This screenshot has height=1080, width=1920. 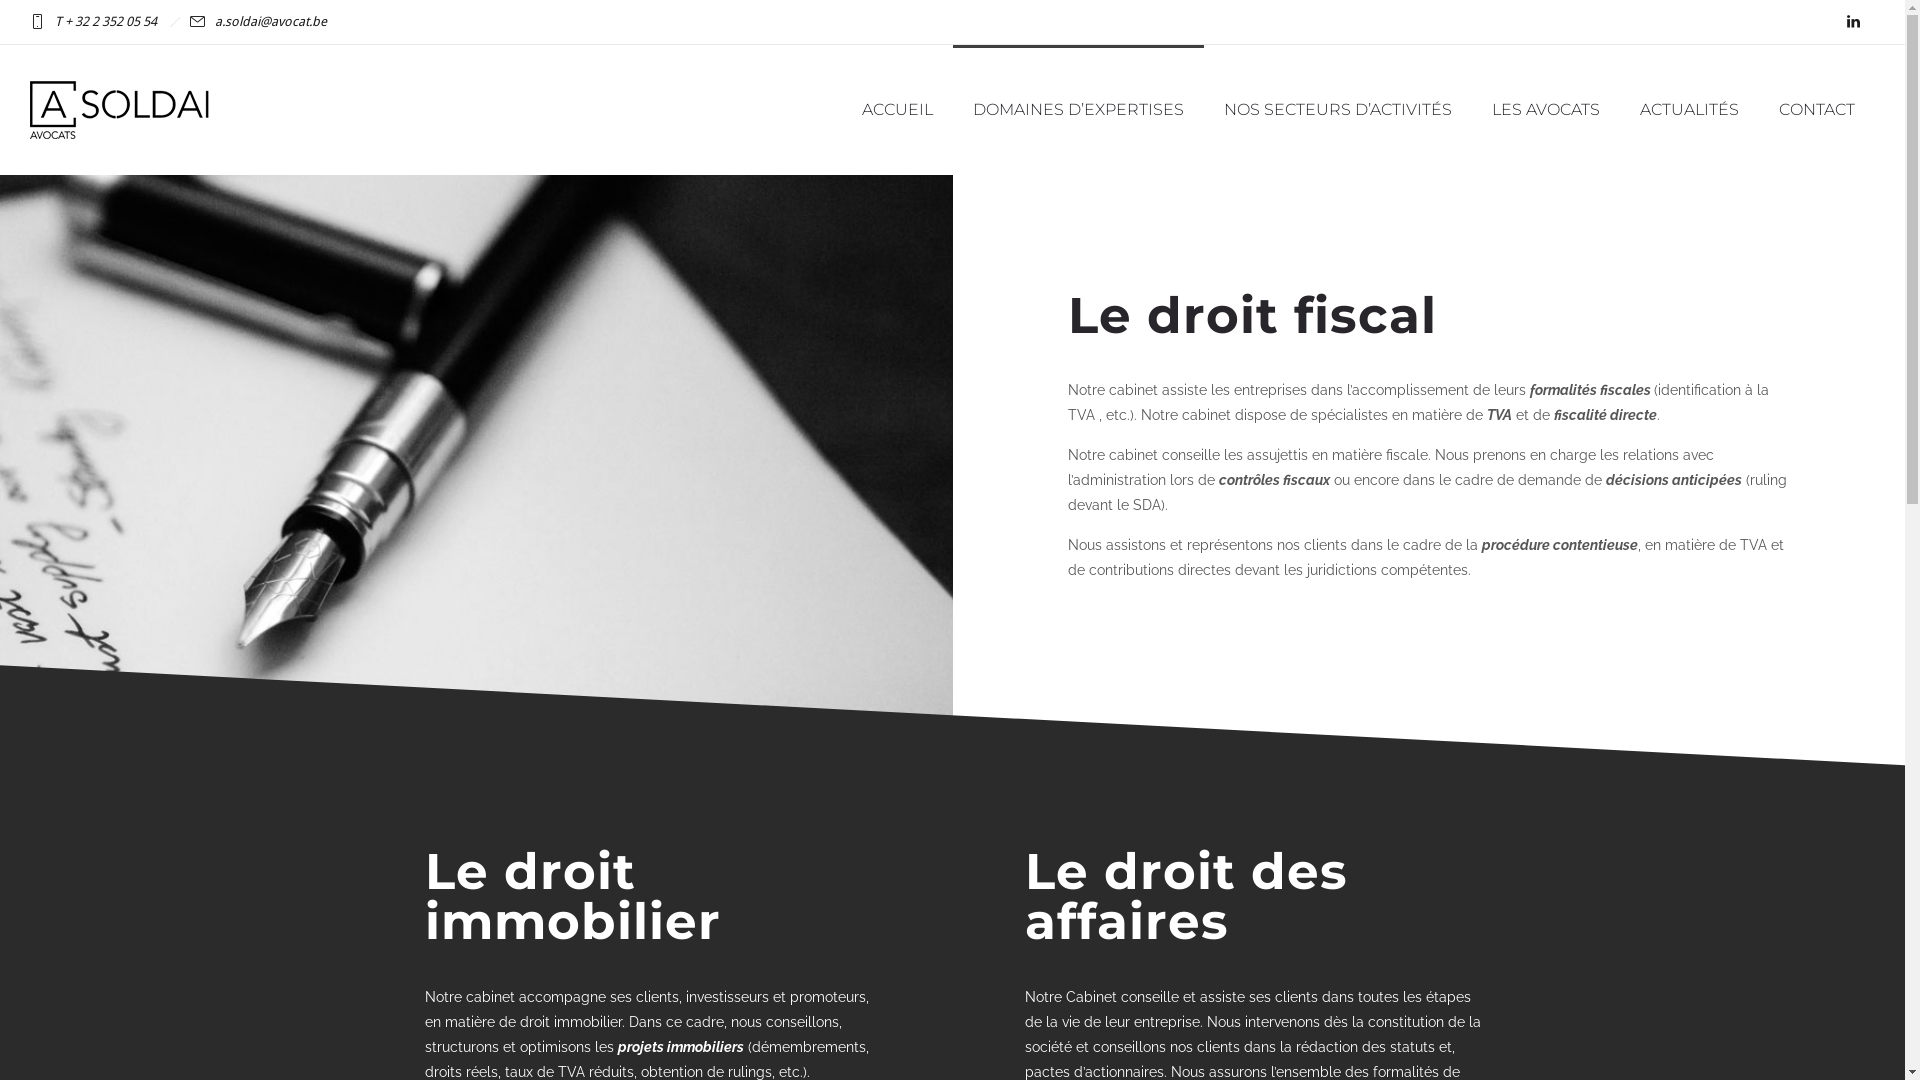 I want to click on ACCUEIL, so click(x=898, y=110).